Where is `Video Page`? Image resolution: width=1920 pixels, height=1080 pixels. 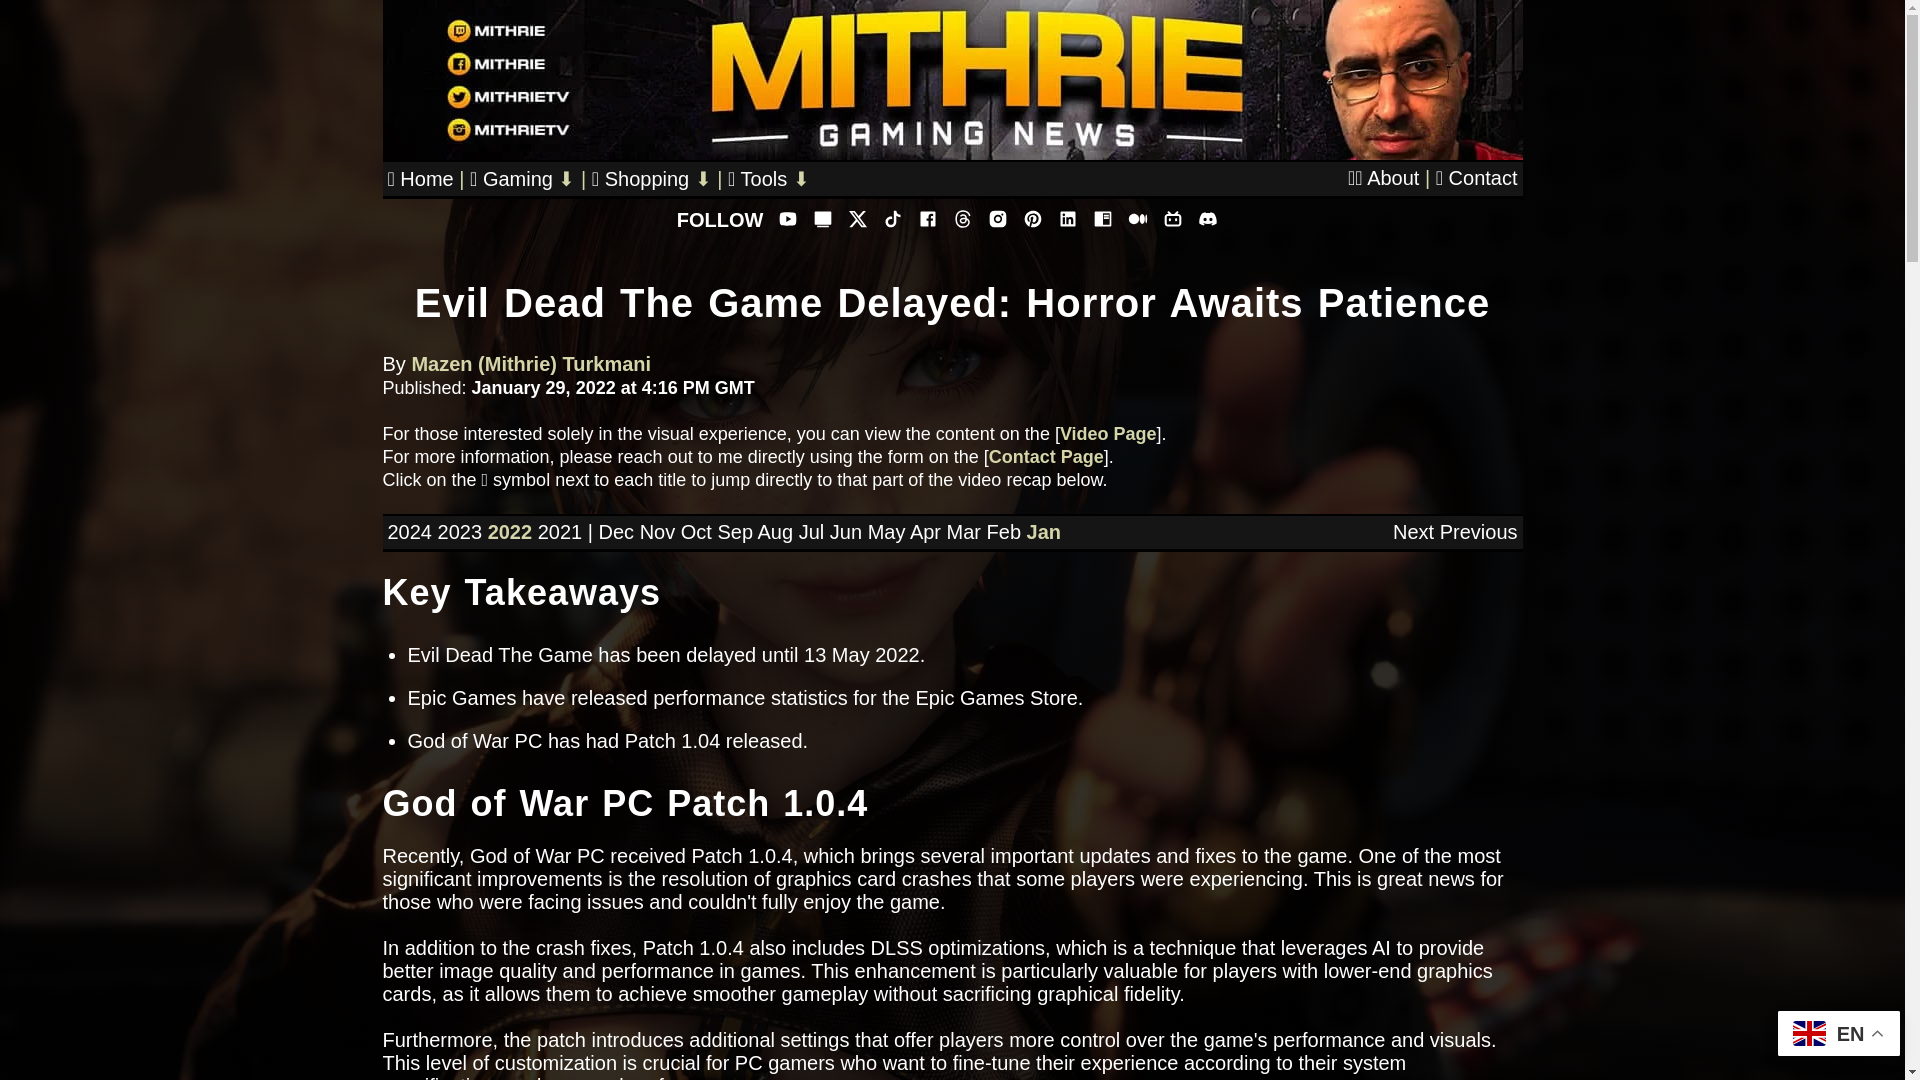
Video Page is located at coordinates (1108, 434).